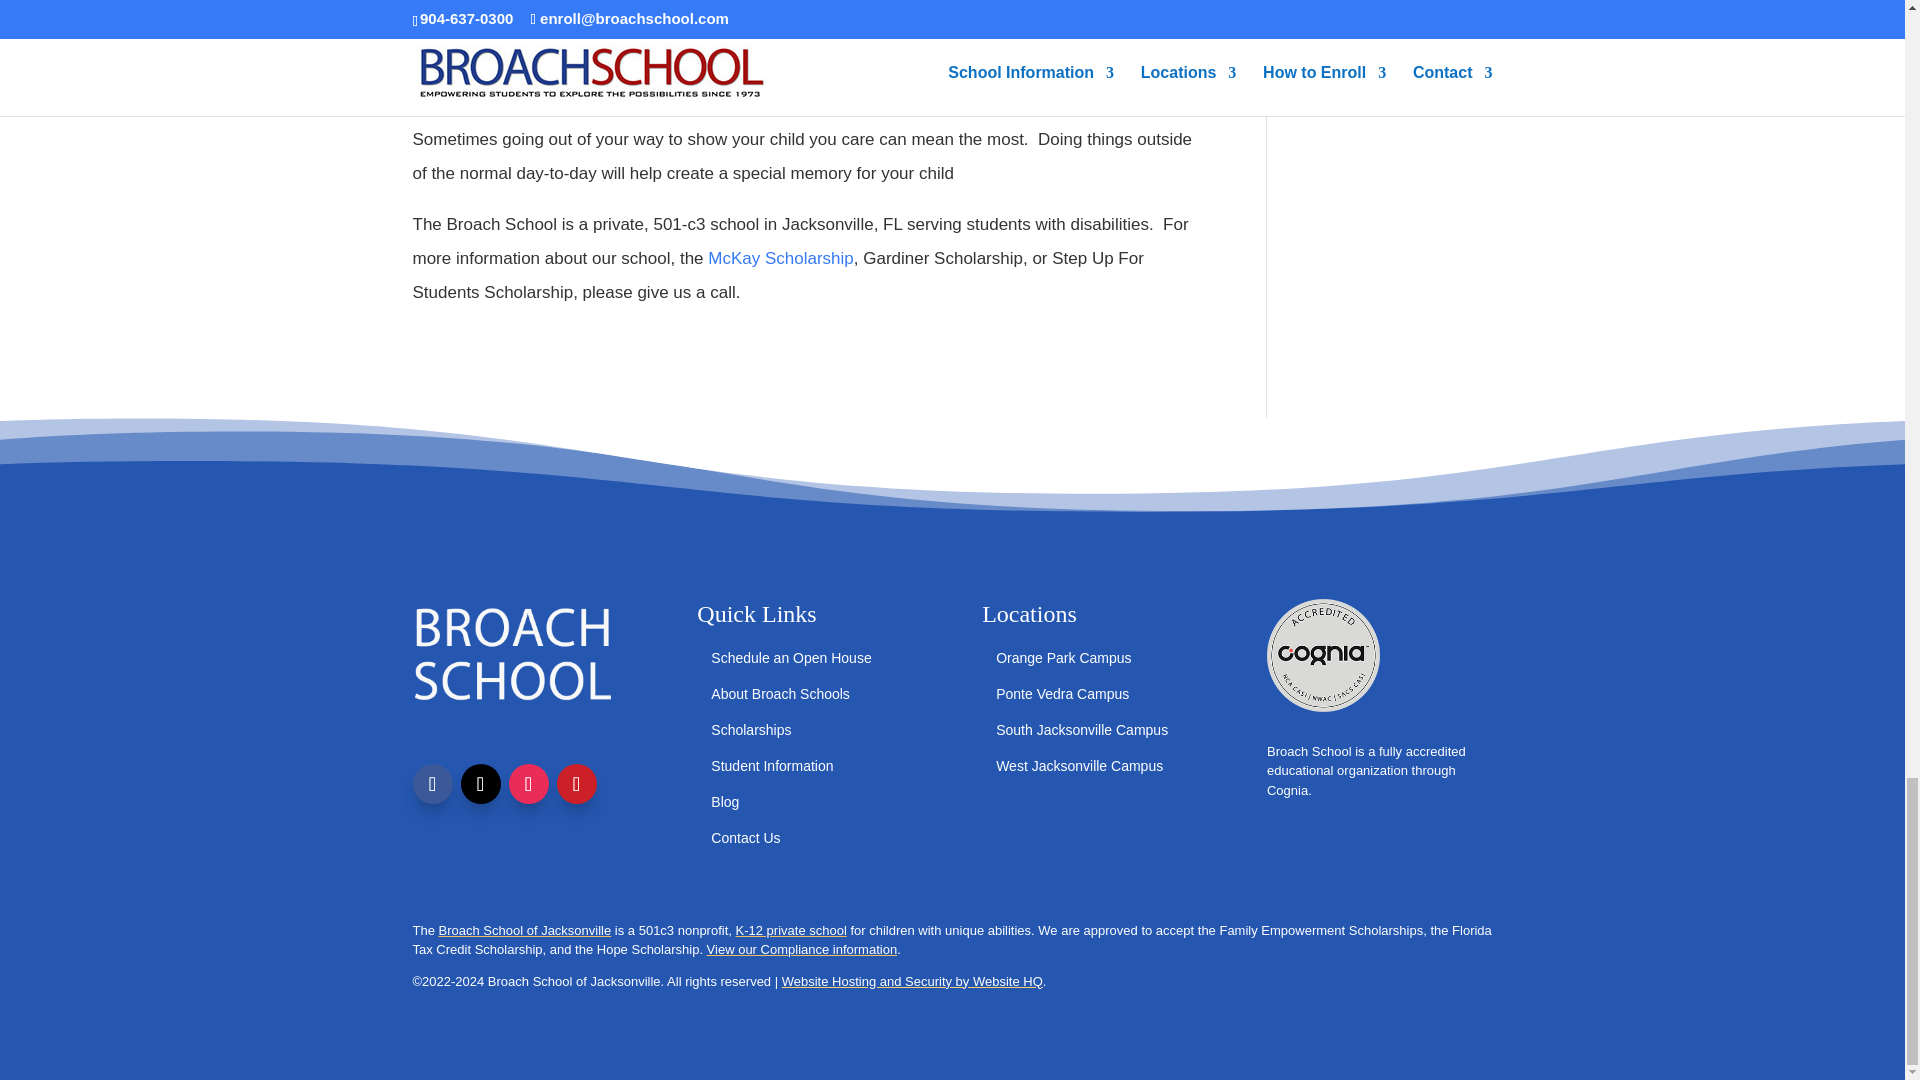 The width and height of the screenshot is (1920, 1080). What do you see at coordinates (781, 258) in the screenshot?
I see `McKay Scholarship` at bounding box center [781, 258].